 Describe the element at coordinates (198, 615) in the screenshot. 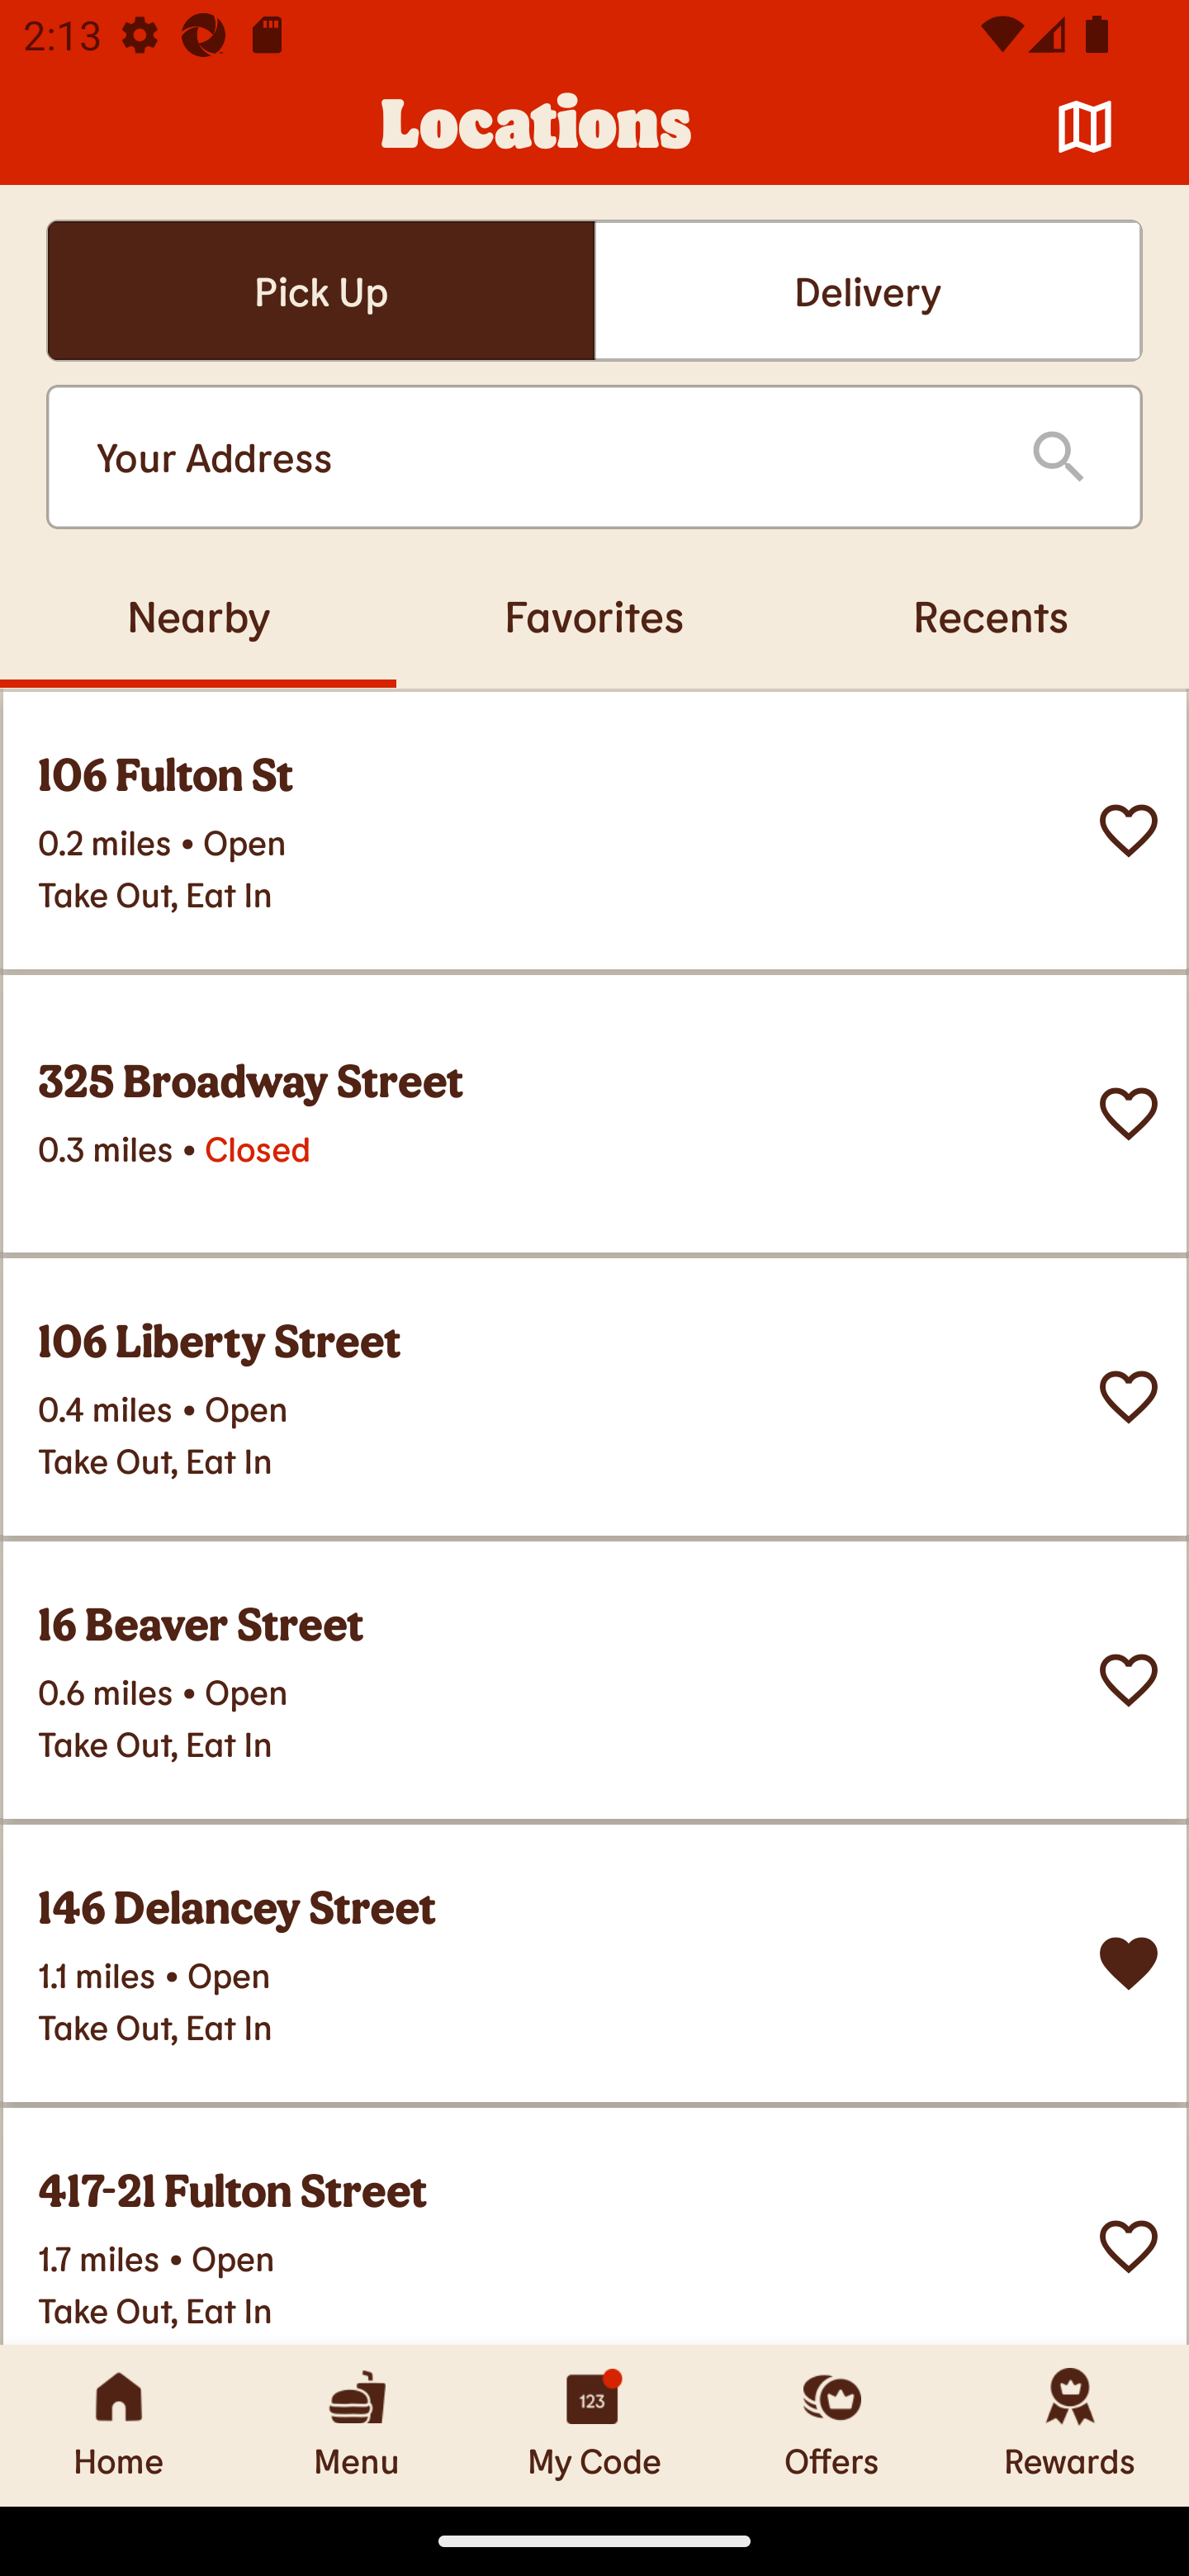

I see `Nearby` at that location.